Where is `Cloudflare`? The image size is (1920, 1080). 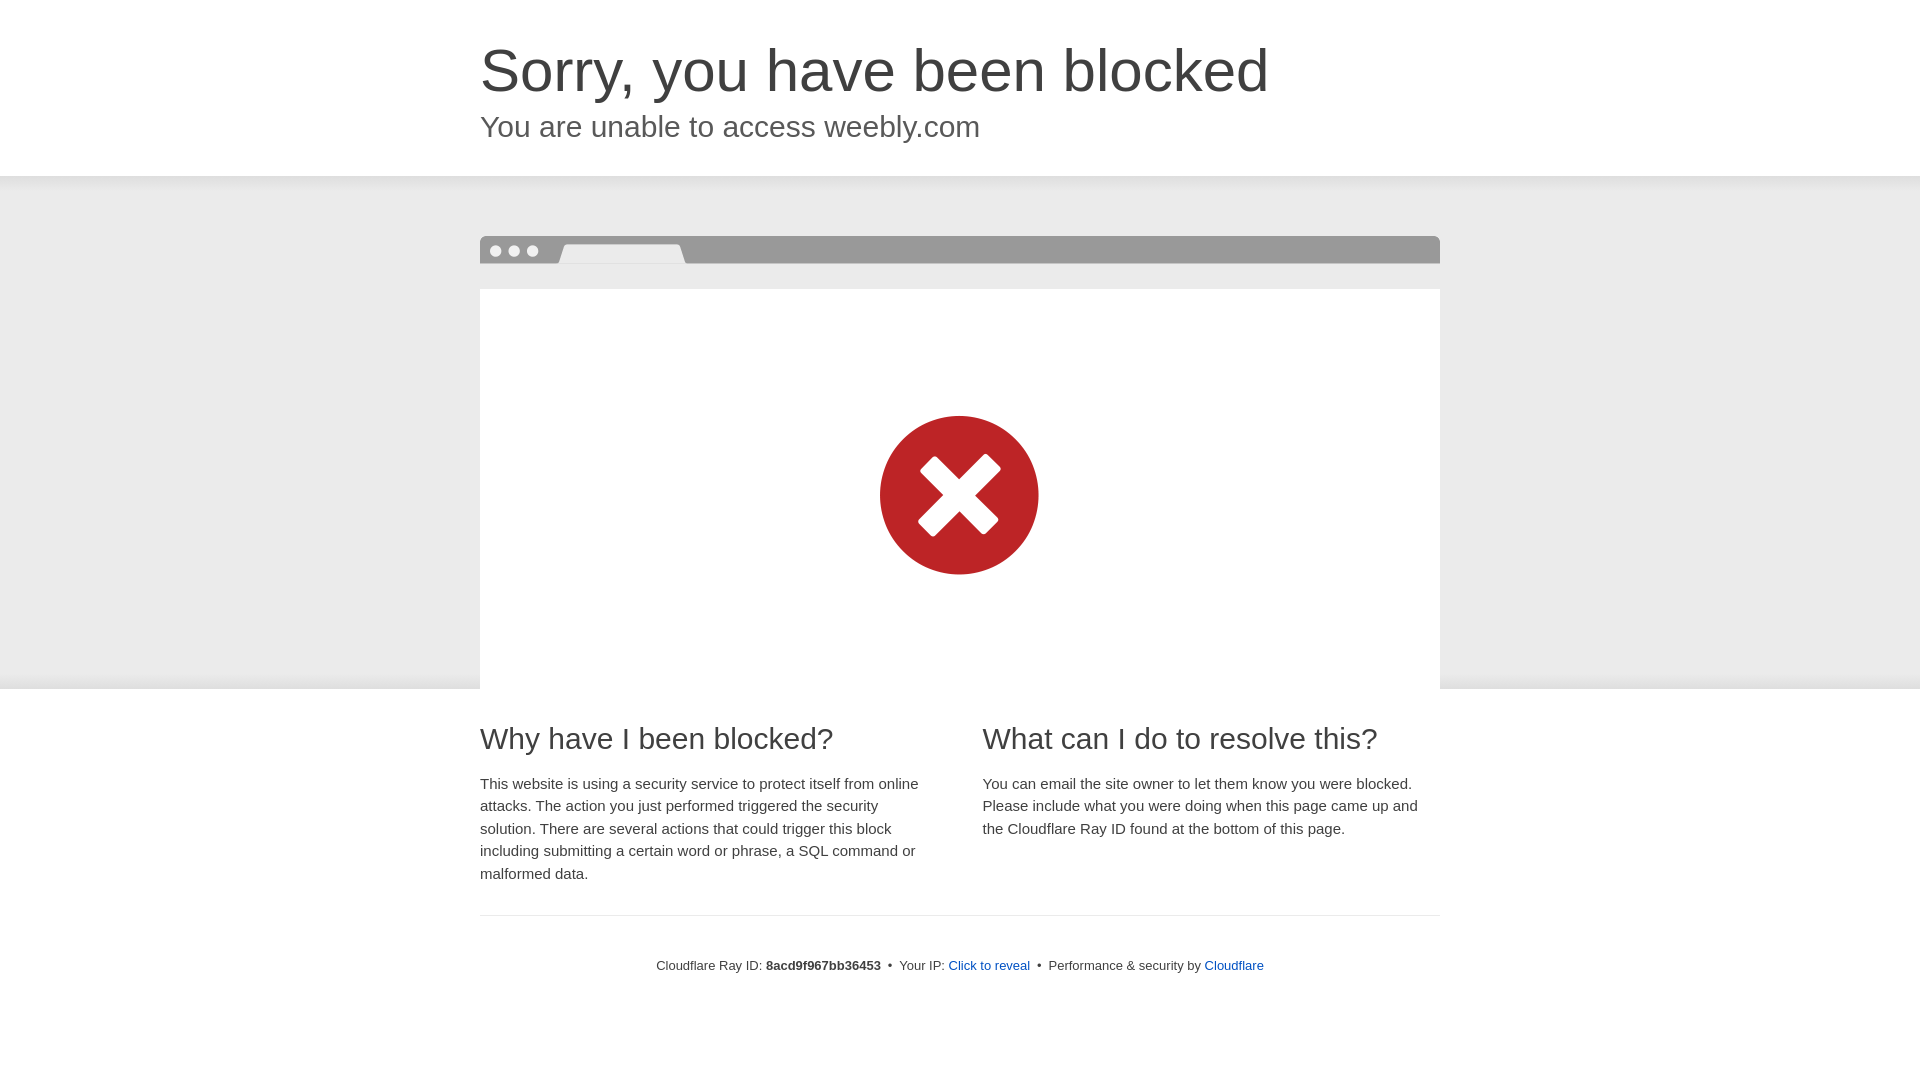
Cloudflare is located at coordinates (1233, 965).